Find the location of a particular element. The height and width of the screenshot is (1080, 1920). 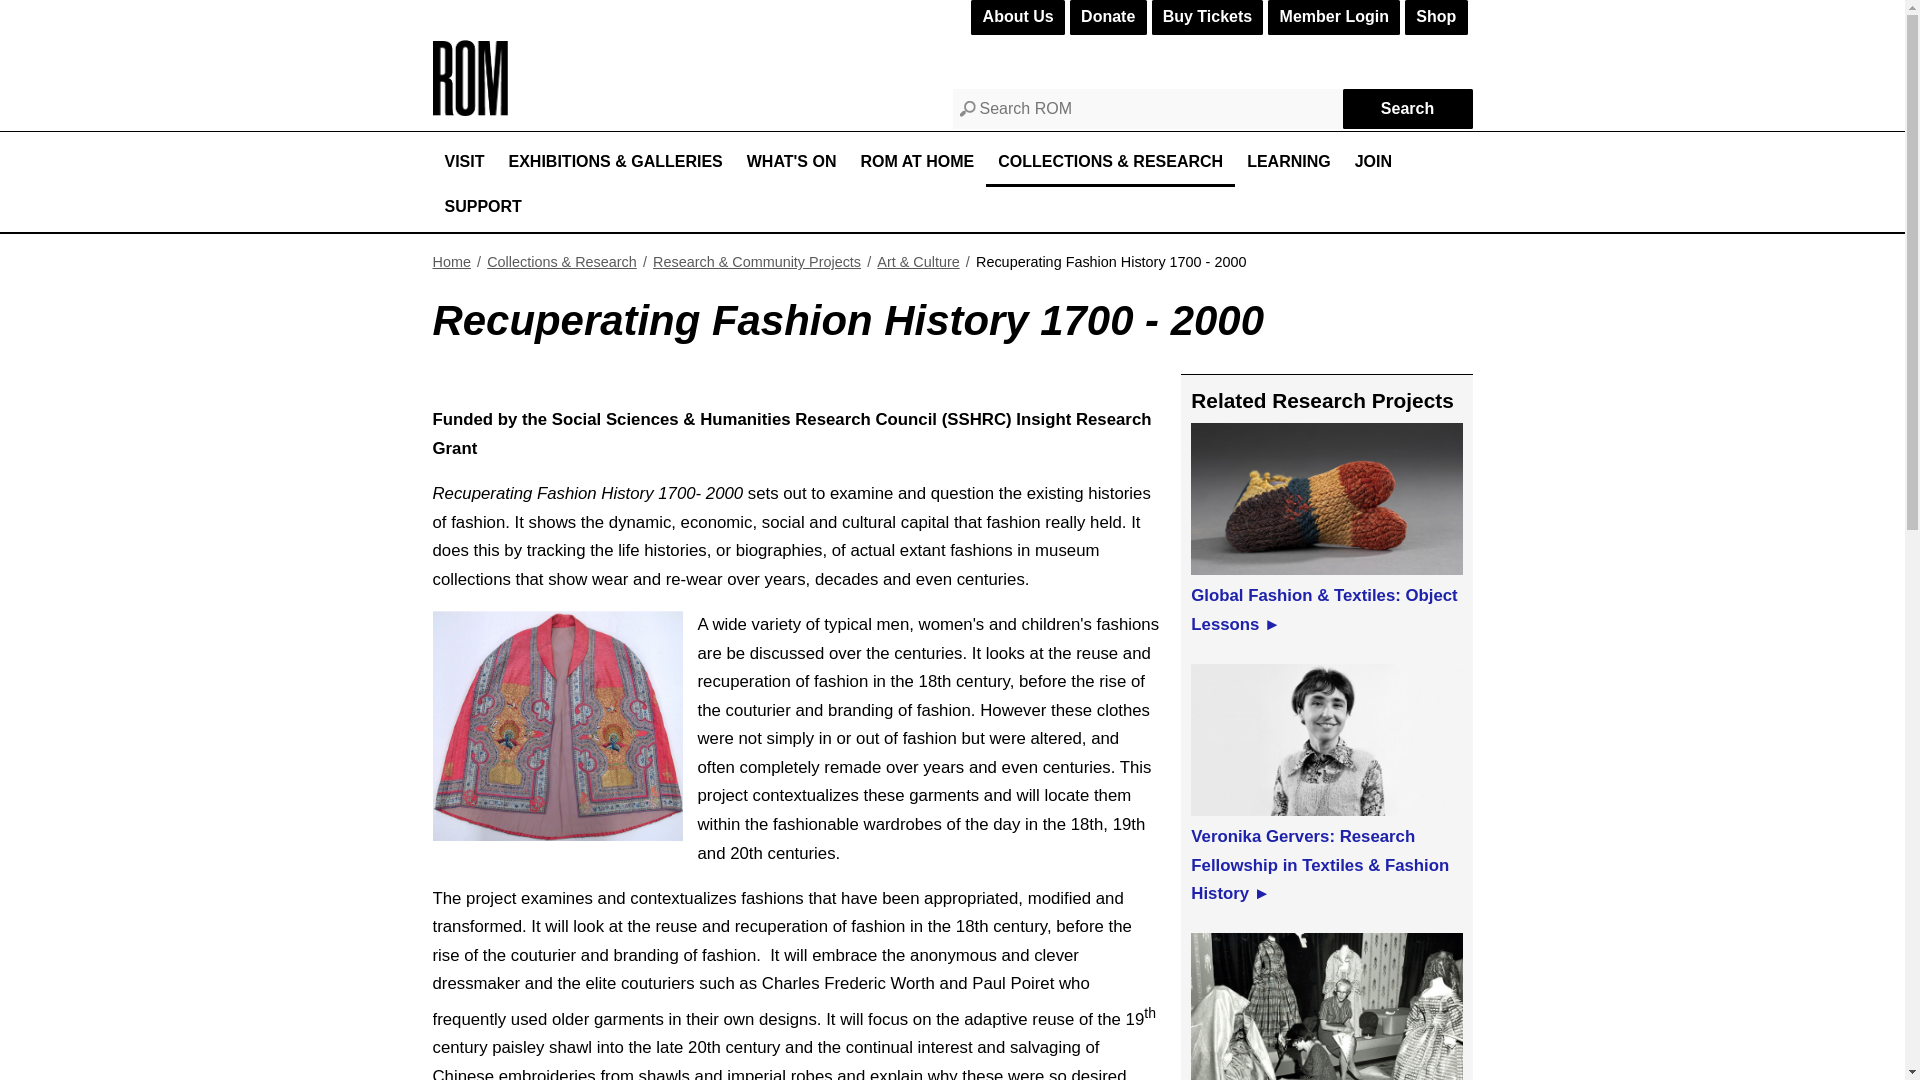

Search is located at coordinates (1407, 108).